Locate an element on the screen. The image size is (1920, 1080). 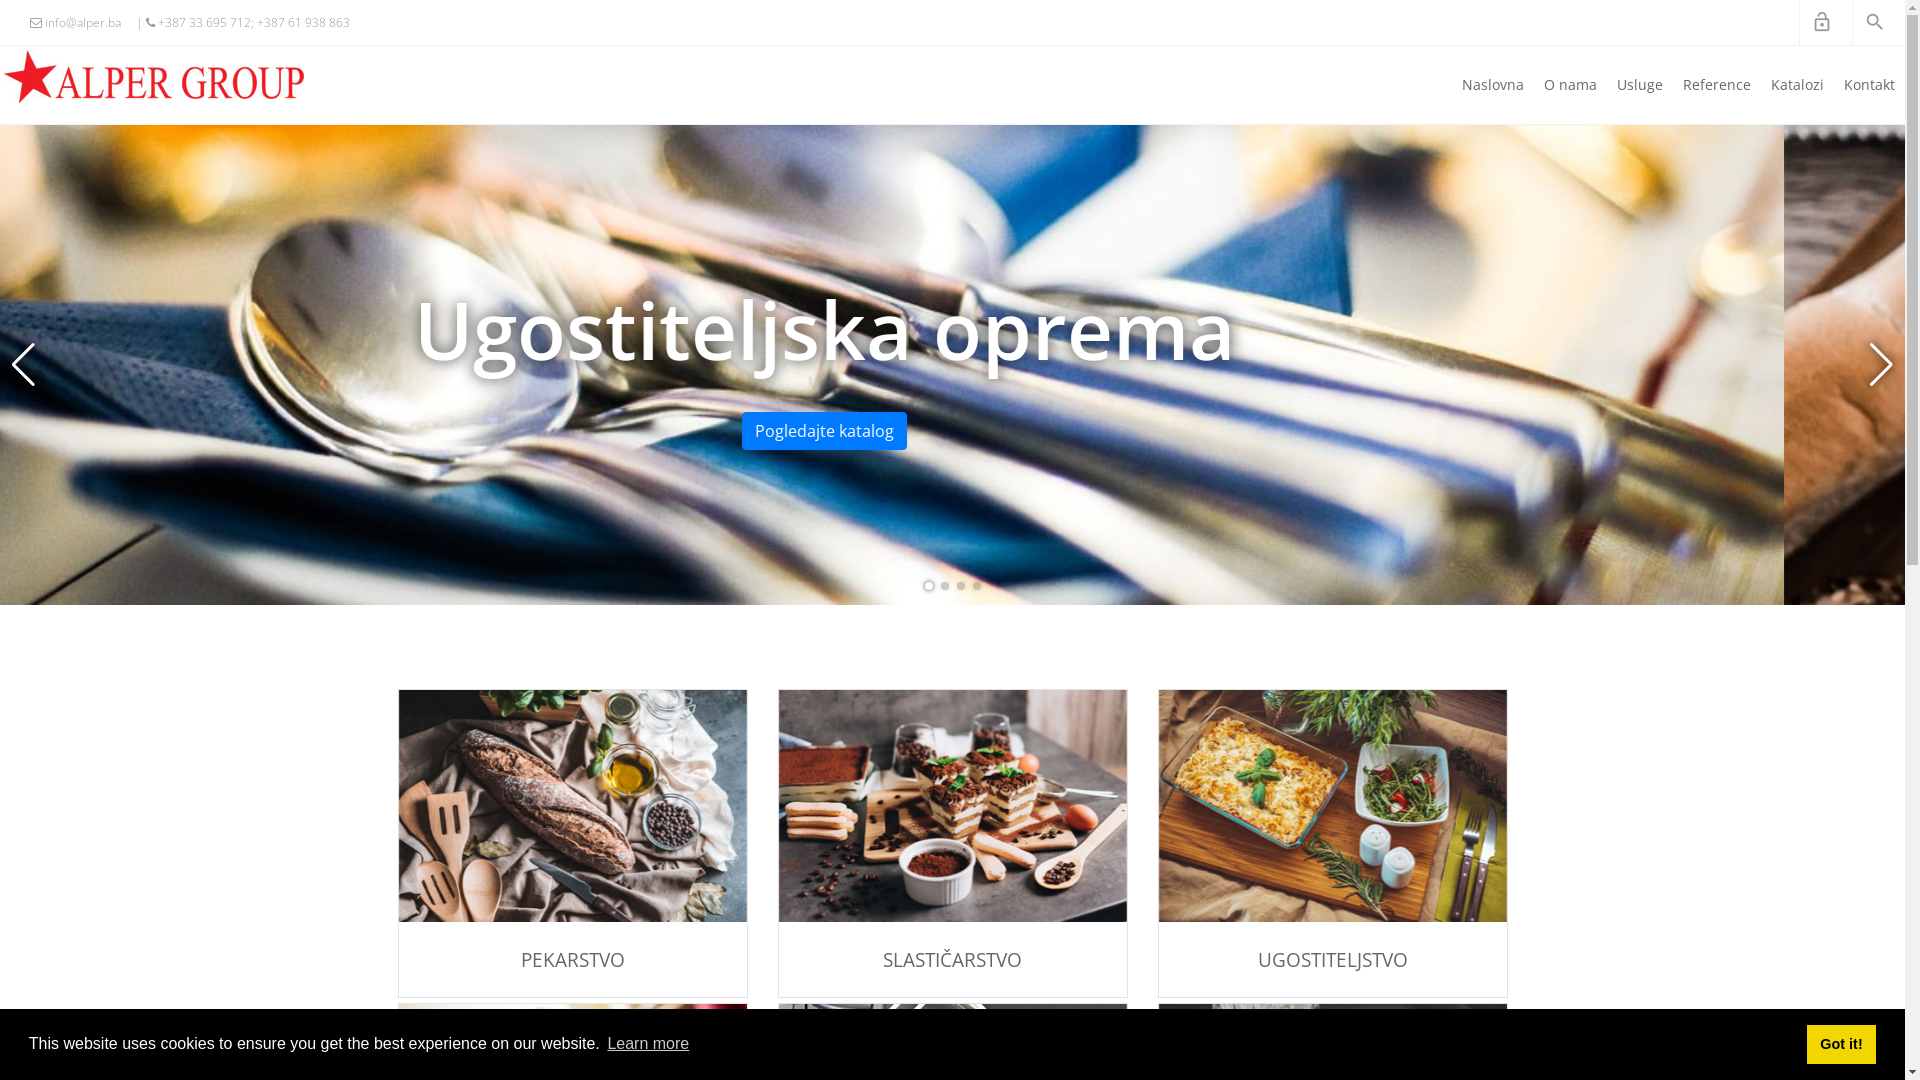
Naslovna is located at coordinates (1493, 85).